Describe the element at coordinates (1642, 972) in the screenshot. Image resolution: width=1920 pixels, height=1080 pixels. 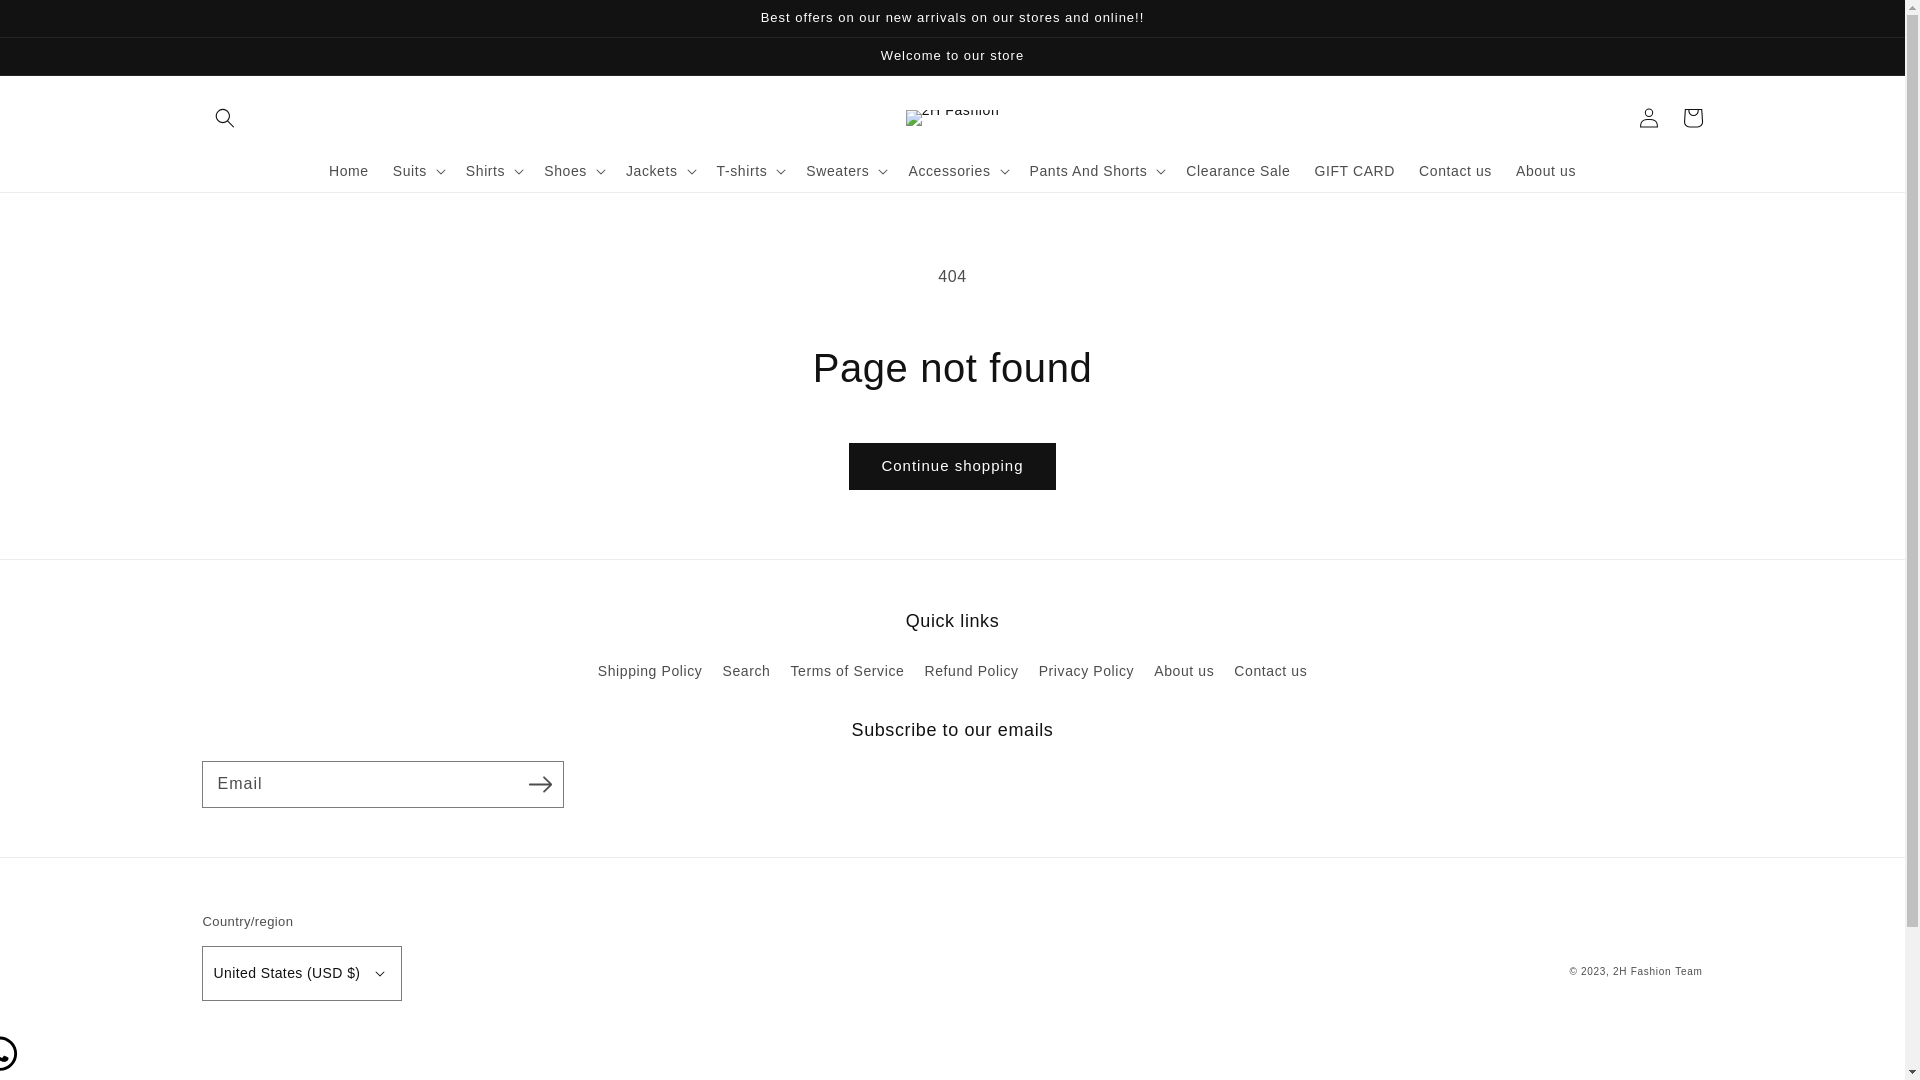
I see `2H Fashion` at that location.